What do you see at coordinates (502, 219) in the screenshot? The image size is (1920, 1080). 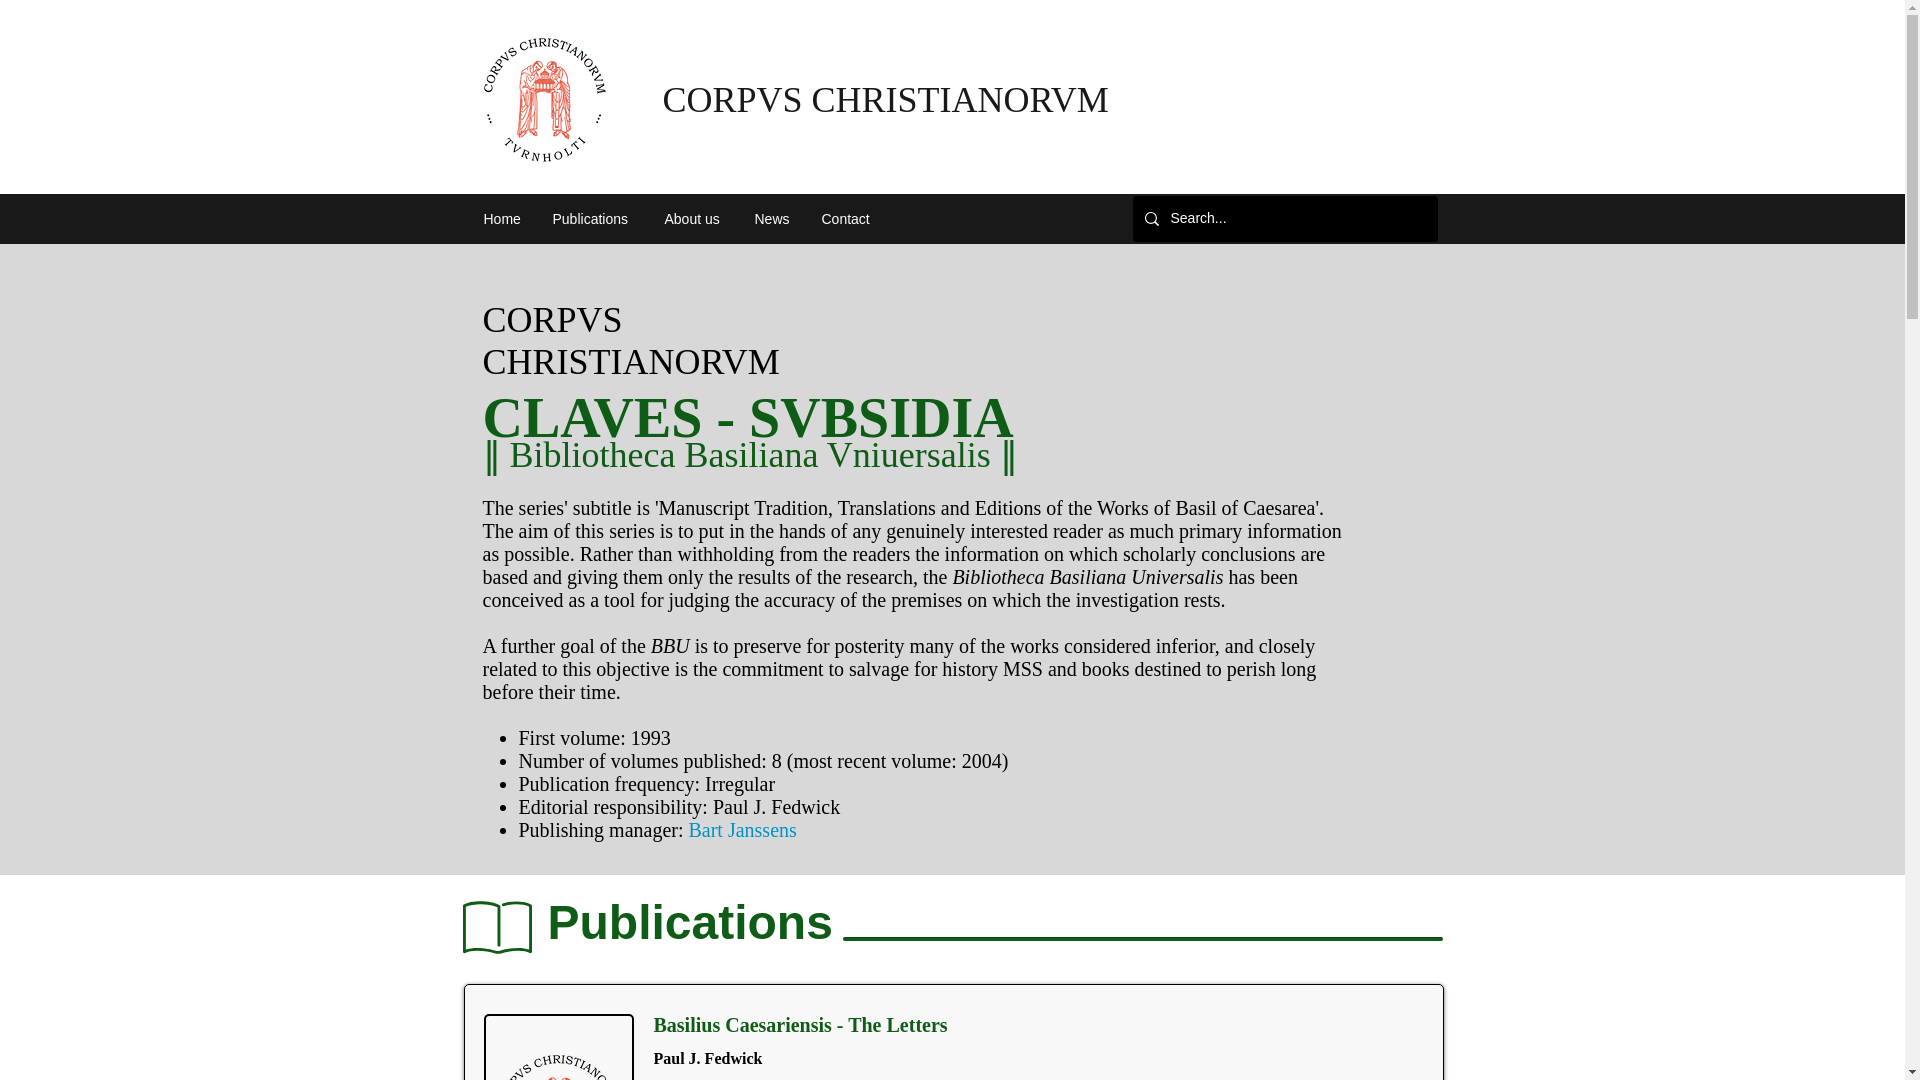 I see `Home` at bounding box center [502, 219].